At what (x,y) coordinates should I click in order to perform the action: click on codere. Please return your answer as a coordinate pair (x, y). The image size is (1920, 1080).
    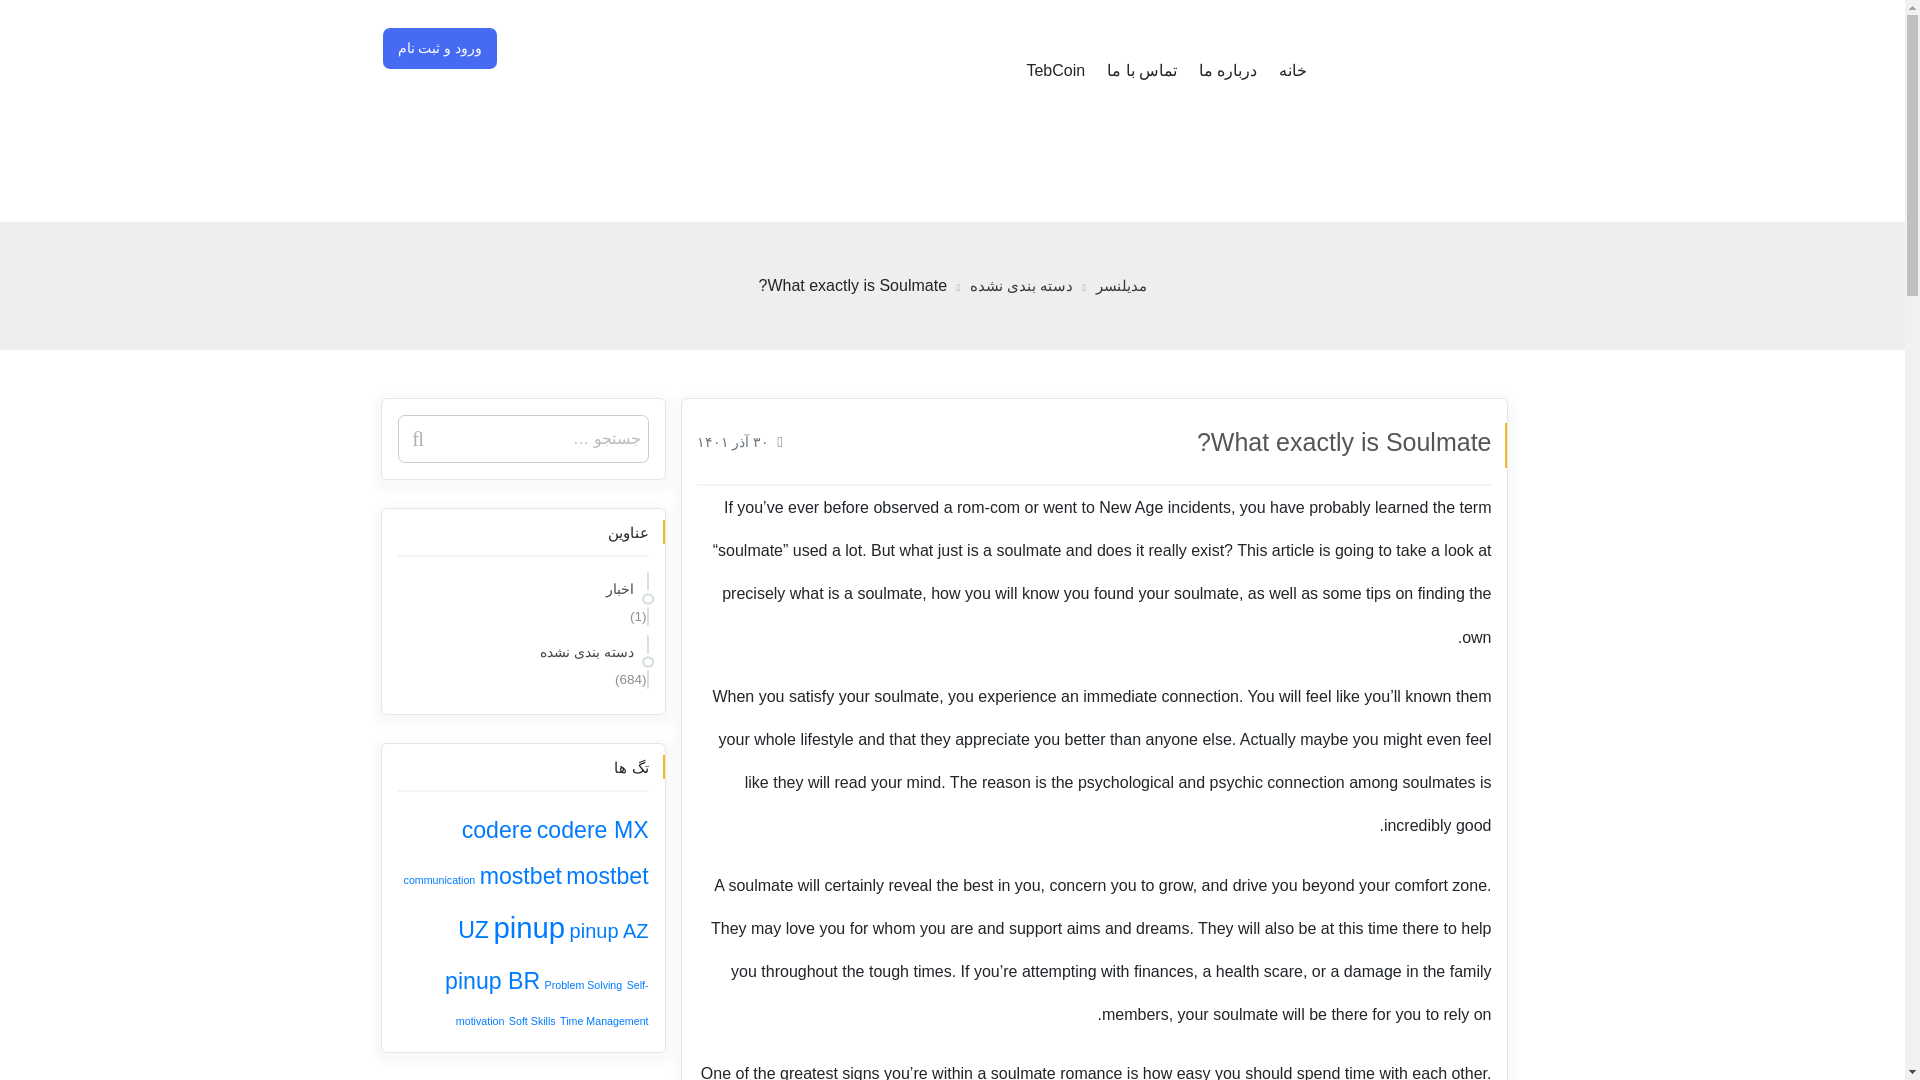
    Looking at the image, I should click on (498, 830).